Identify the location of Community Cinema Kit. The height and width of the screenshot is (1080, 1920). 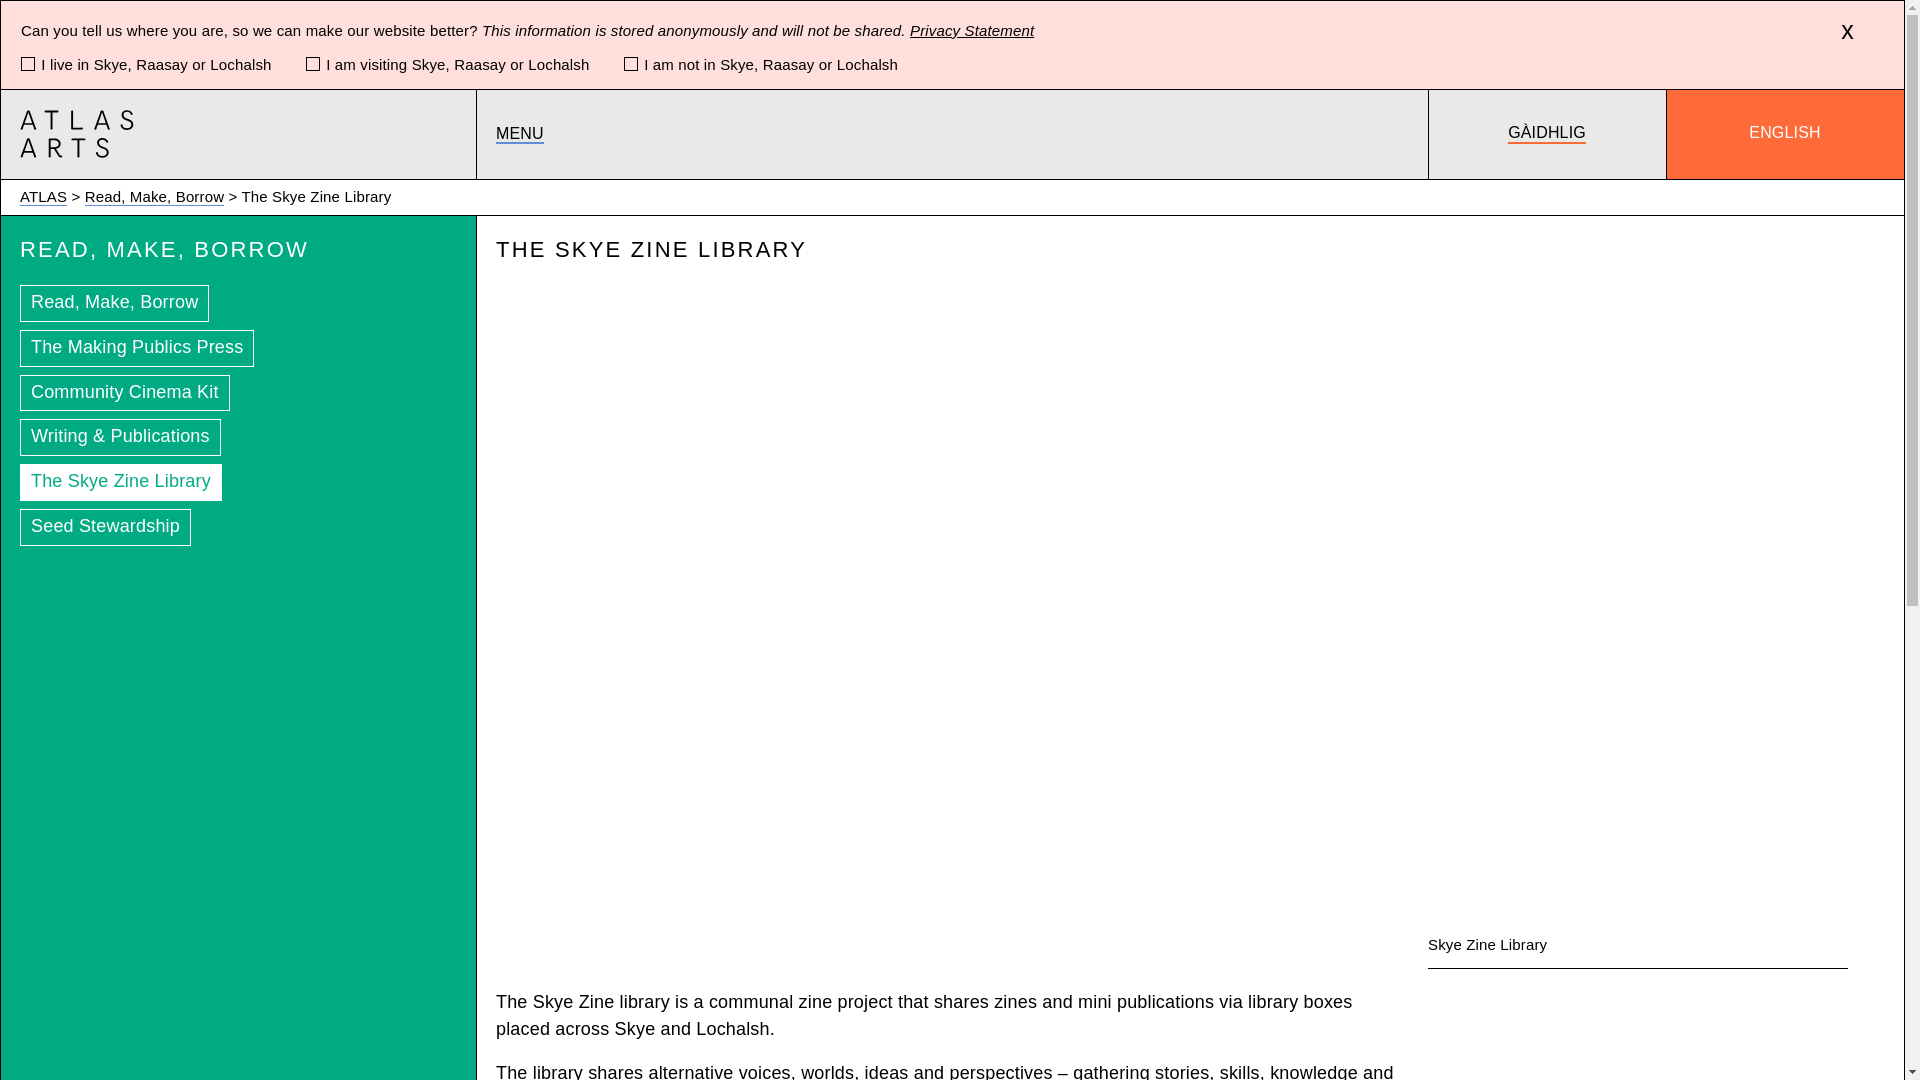
(124, 392).